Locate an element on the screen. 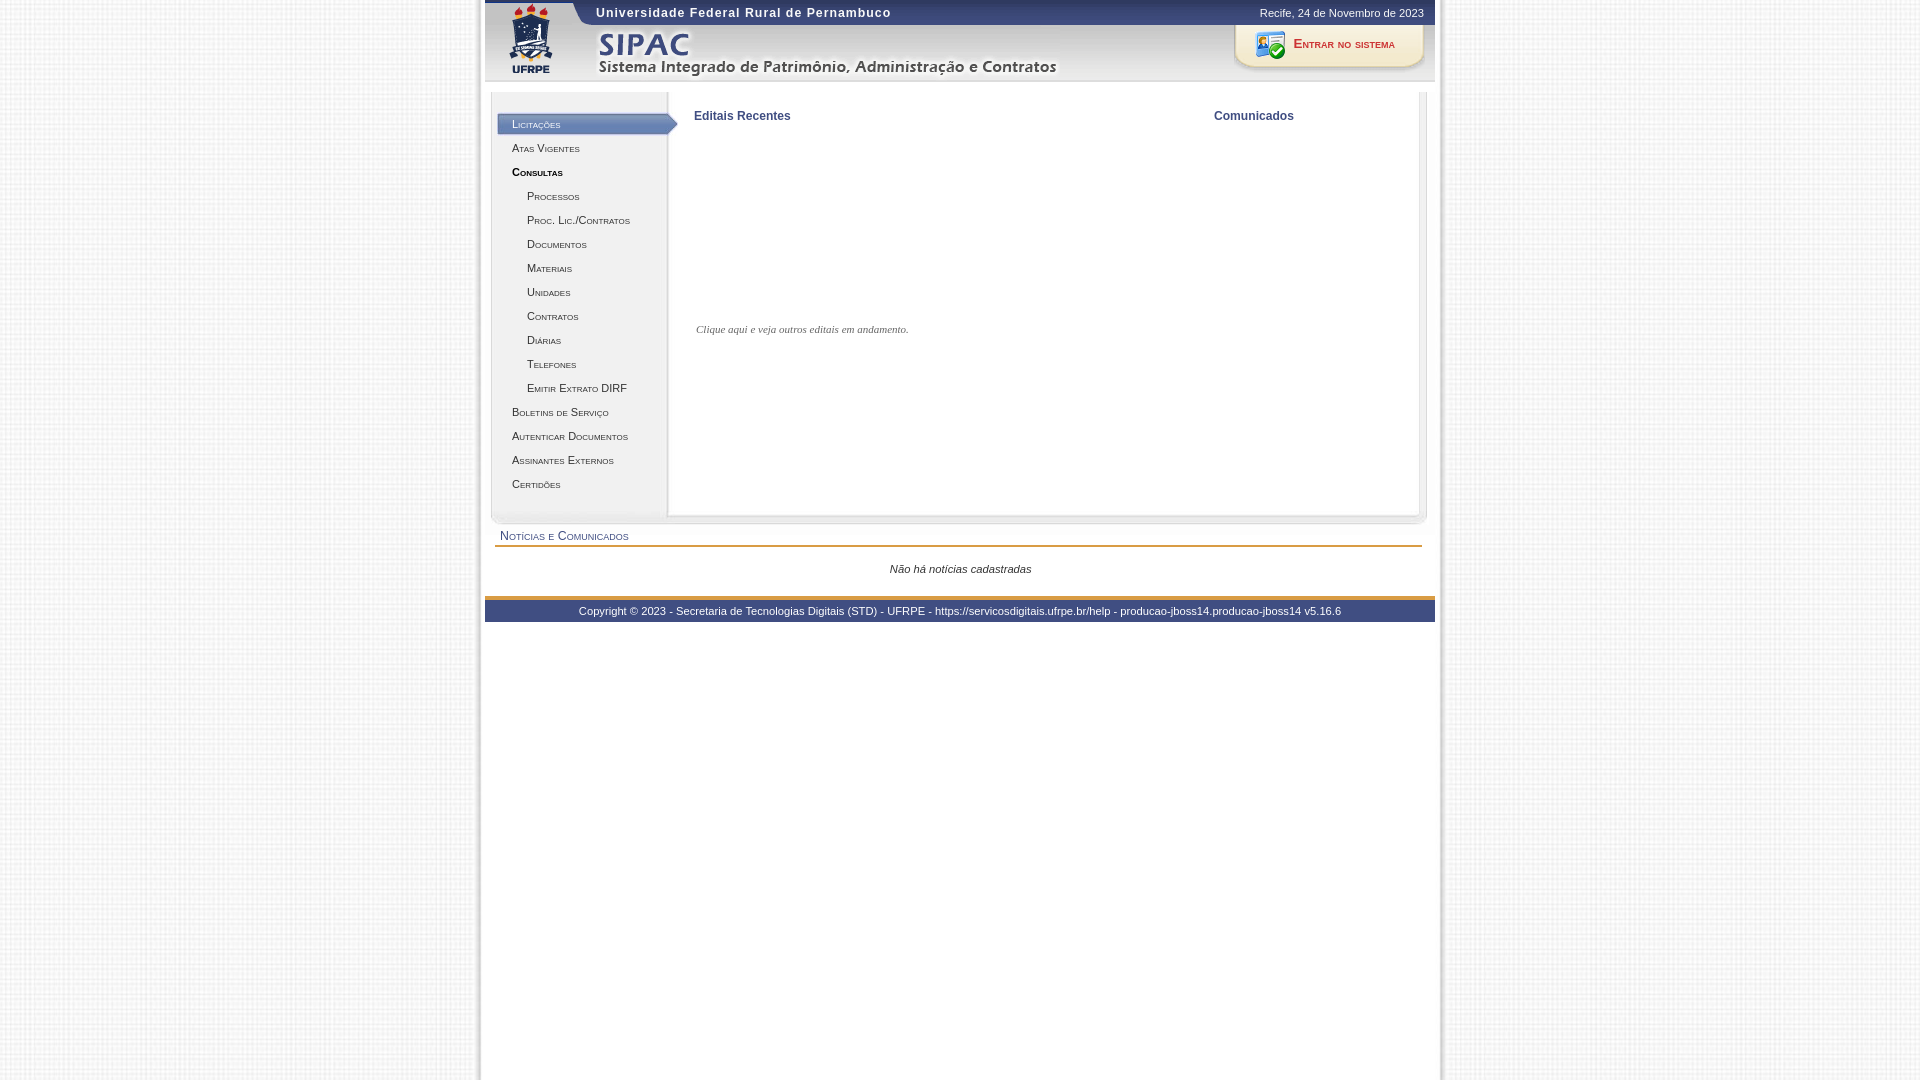 The image size is (1920, 1080). Buscar is located at coordinates (914, 166).